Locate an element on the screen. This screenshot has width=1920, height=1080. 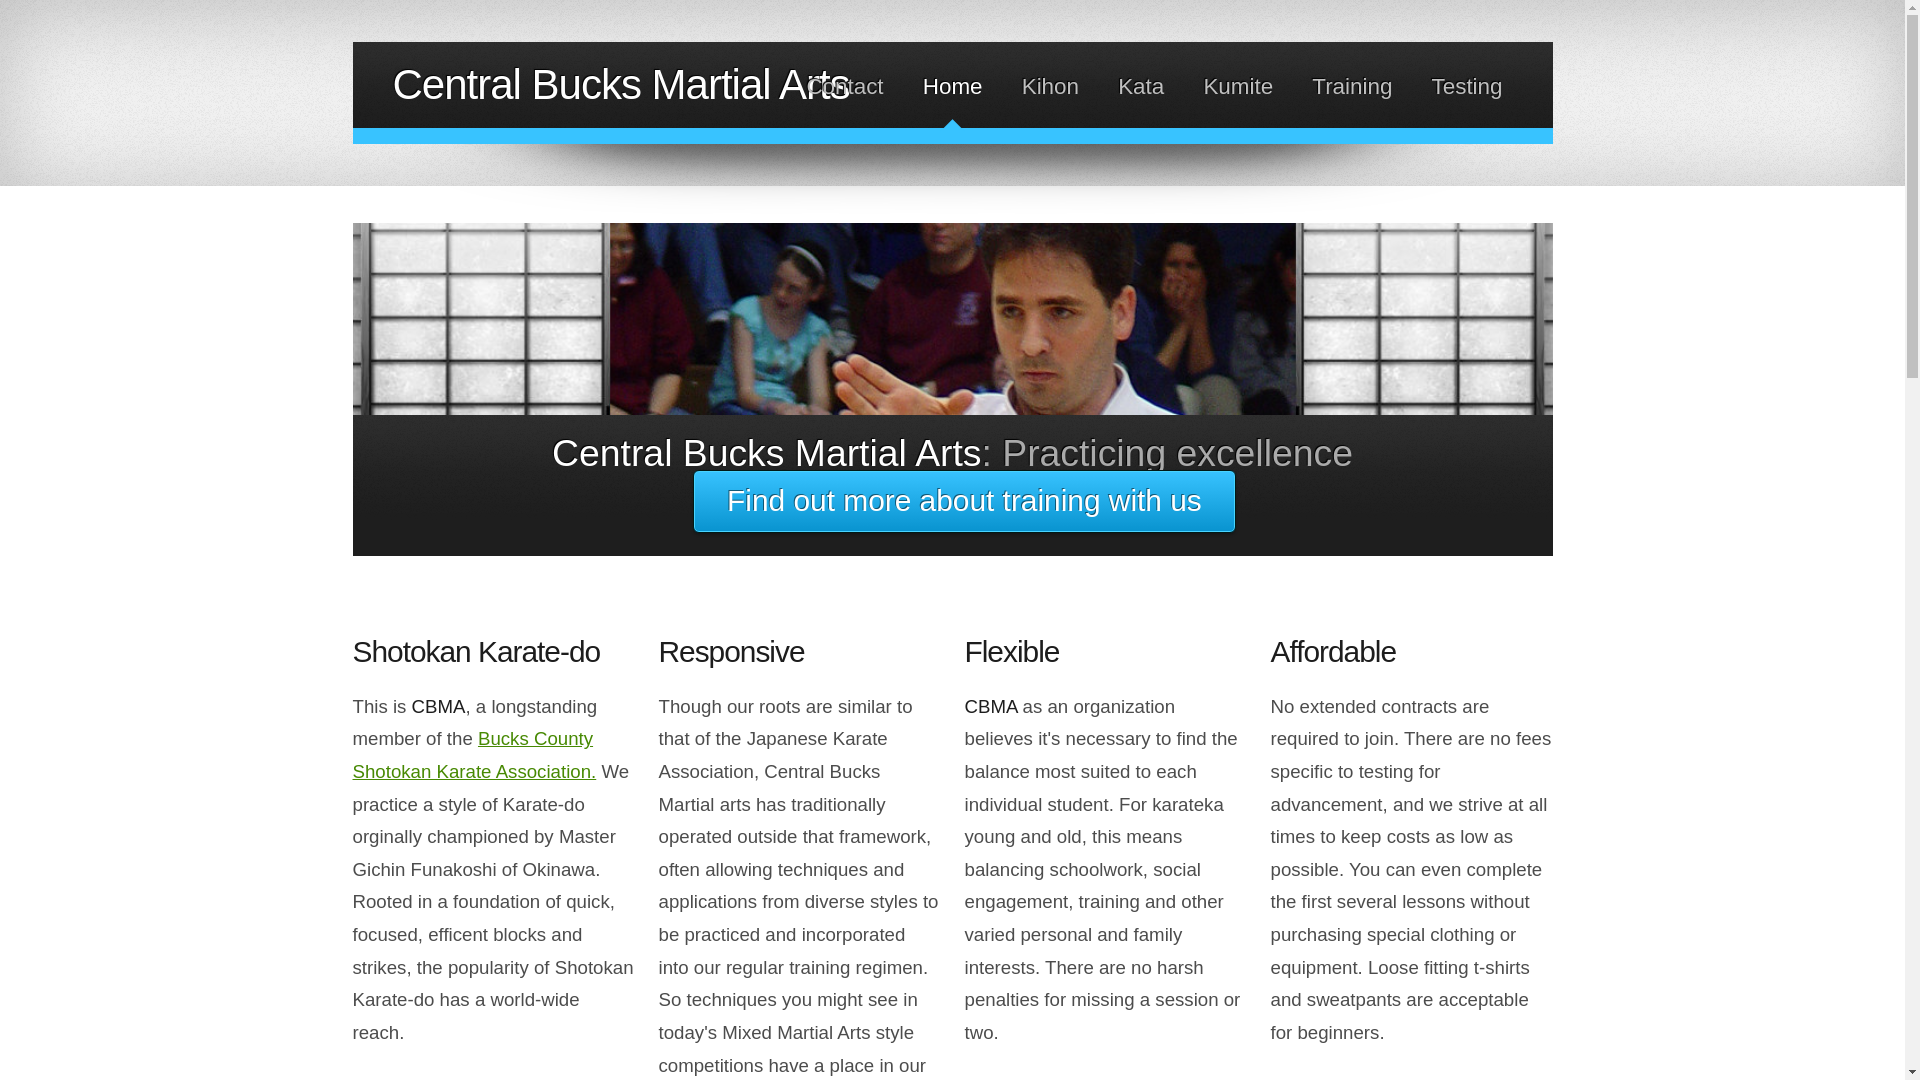
Kata is located at coordinates (1140, 86).